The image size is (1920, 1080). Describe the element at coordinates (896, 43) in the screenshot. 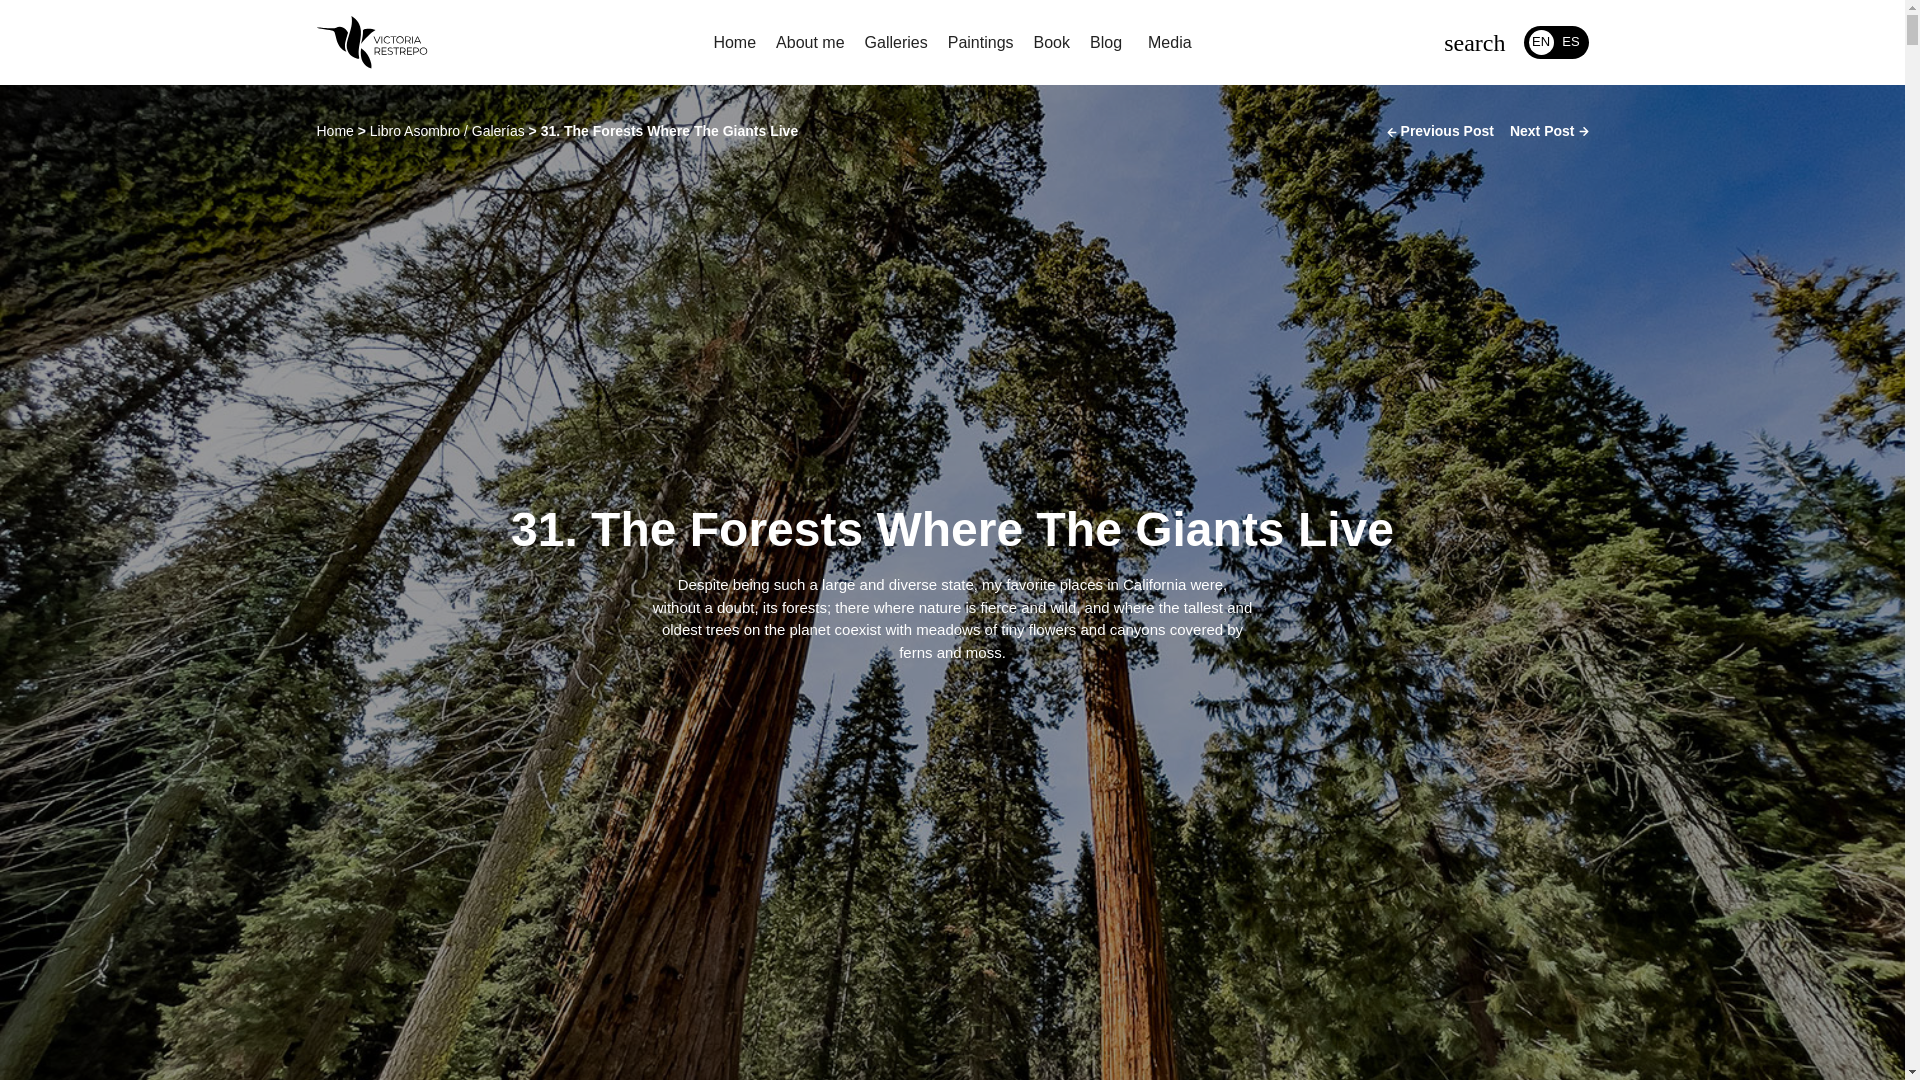

I see `Galleries` at that location.